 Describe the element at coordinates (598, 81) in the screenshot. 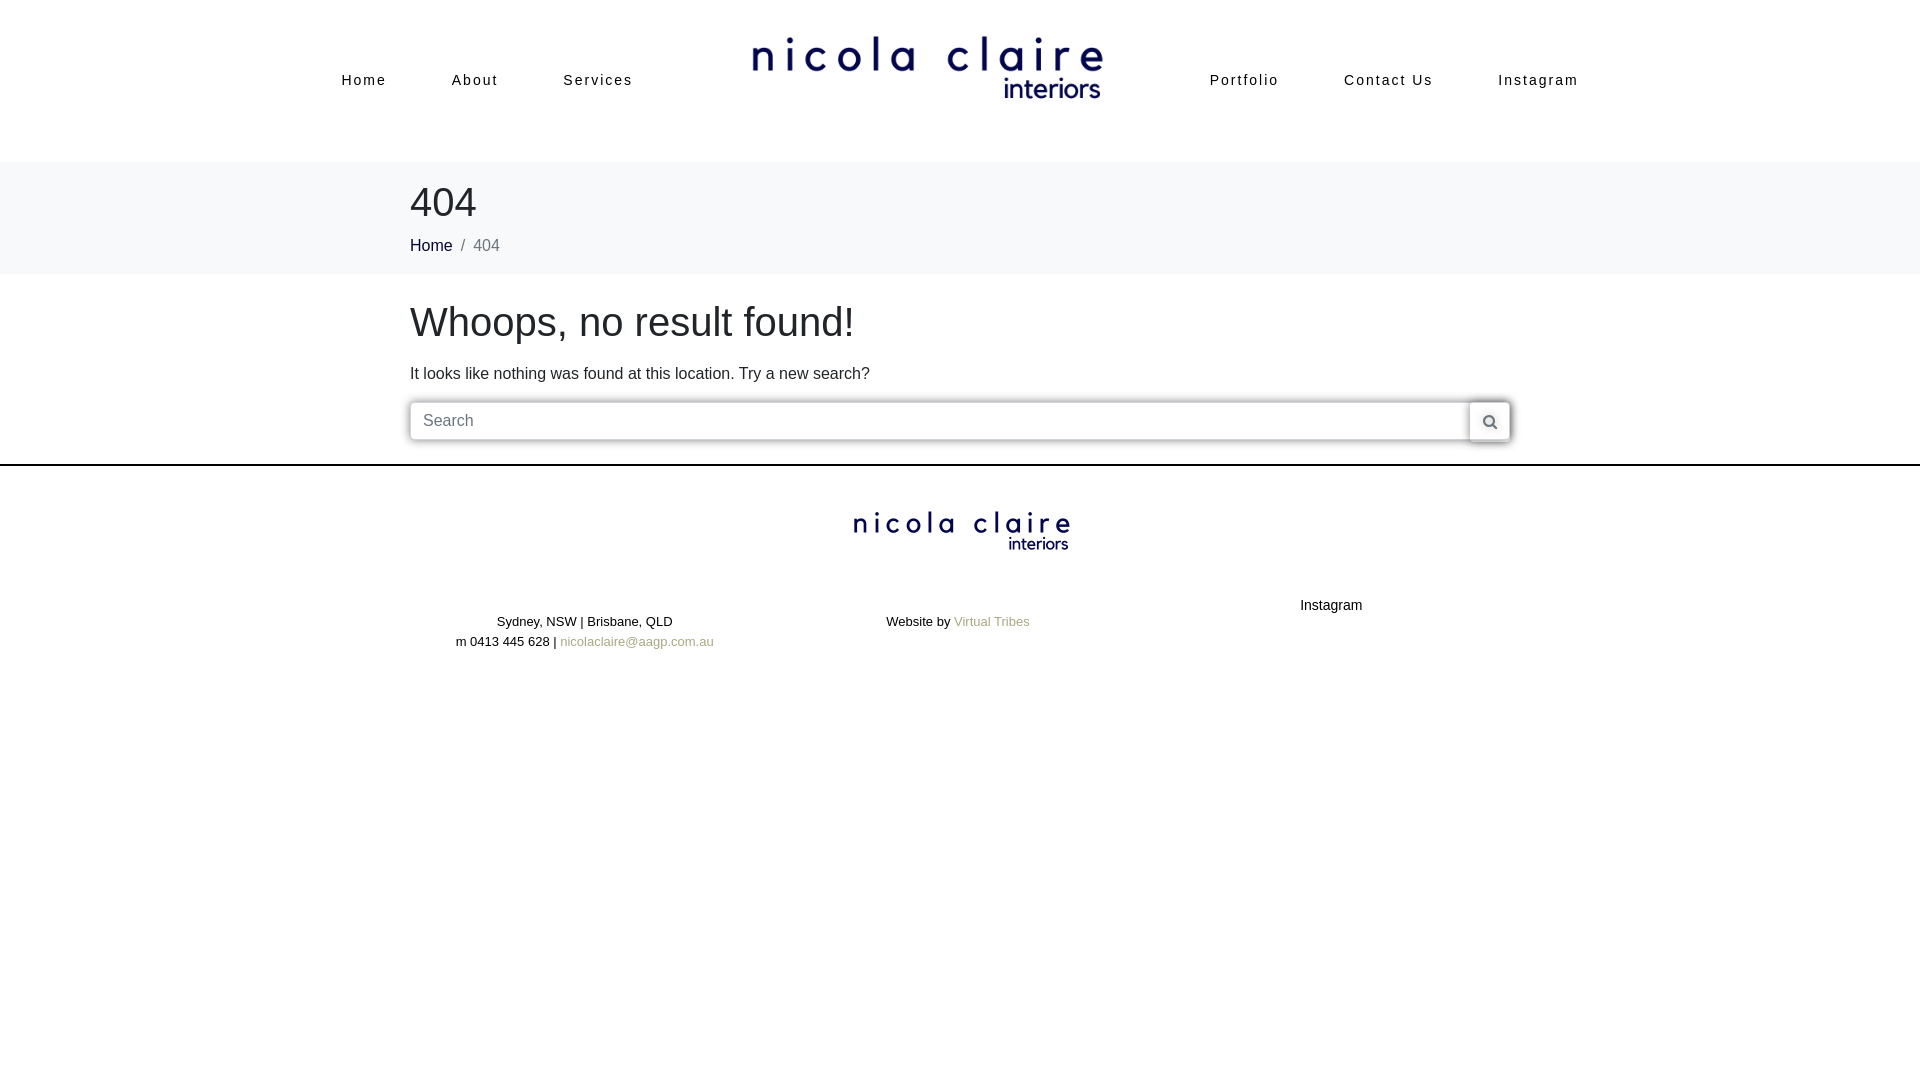

I see `Services` at that location.